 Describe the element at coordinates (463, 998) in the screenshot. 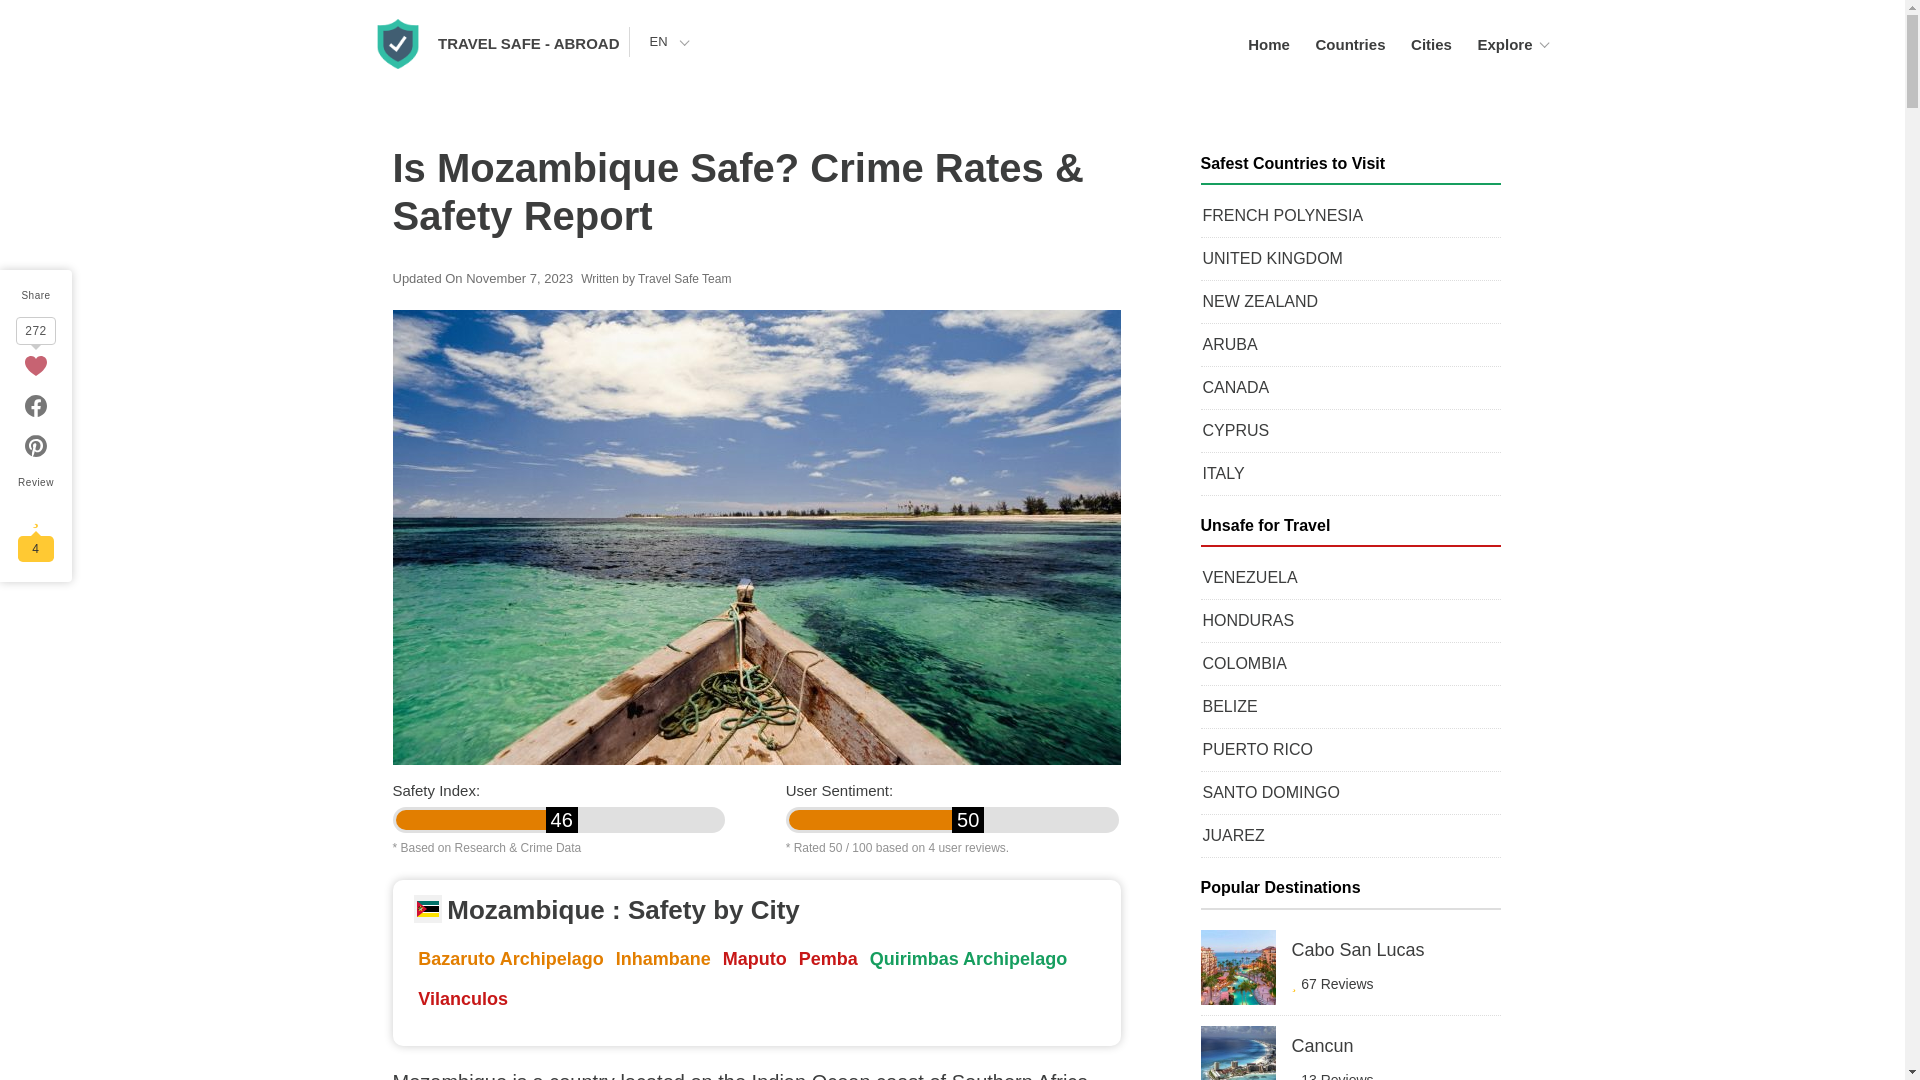

I see `Vilanculos` at that location.